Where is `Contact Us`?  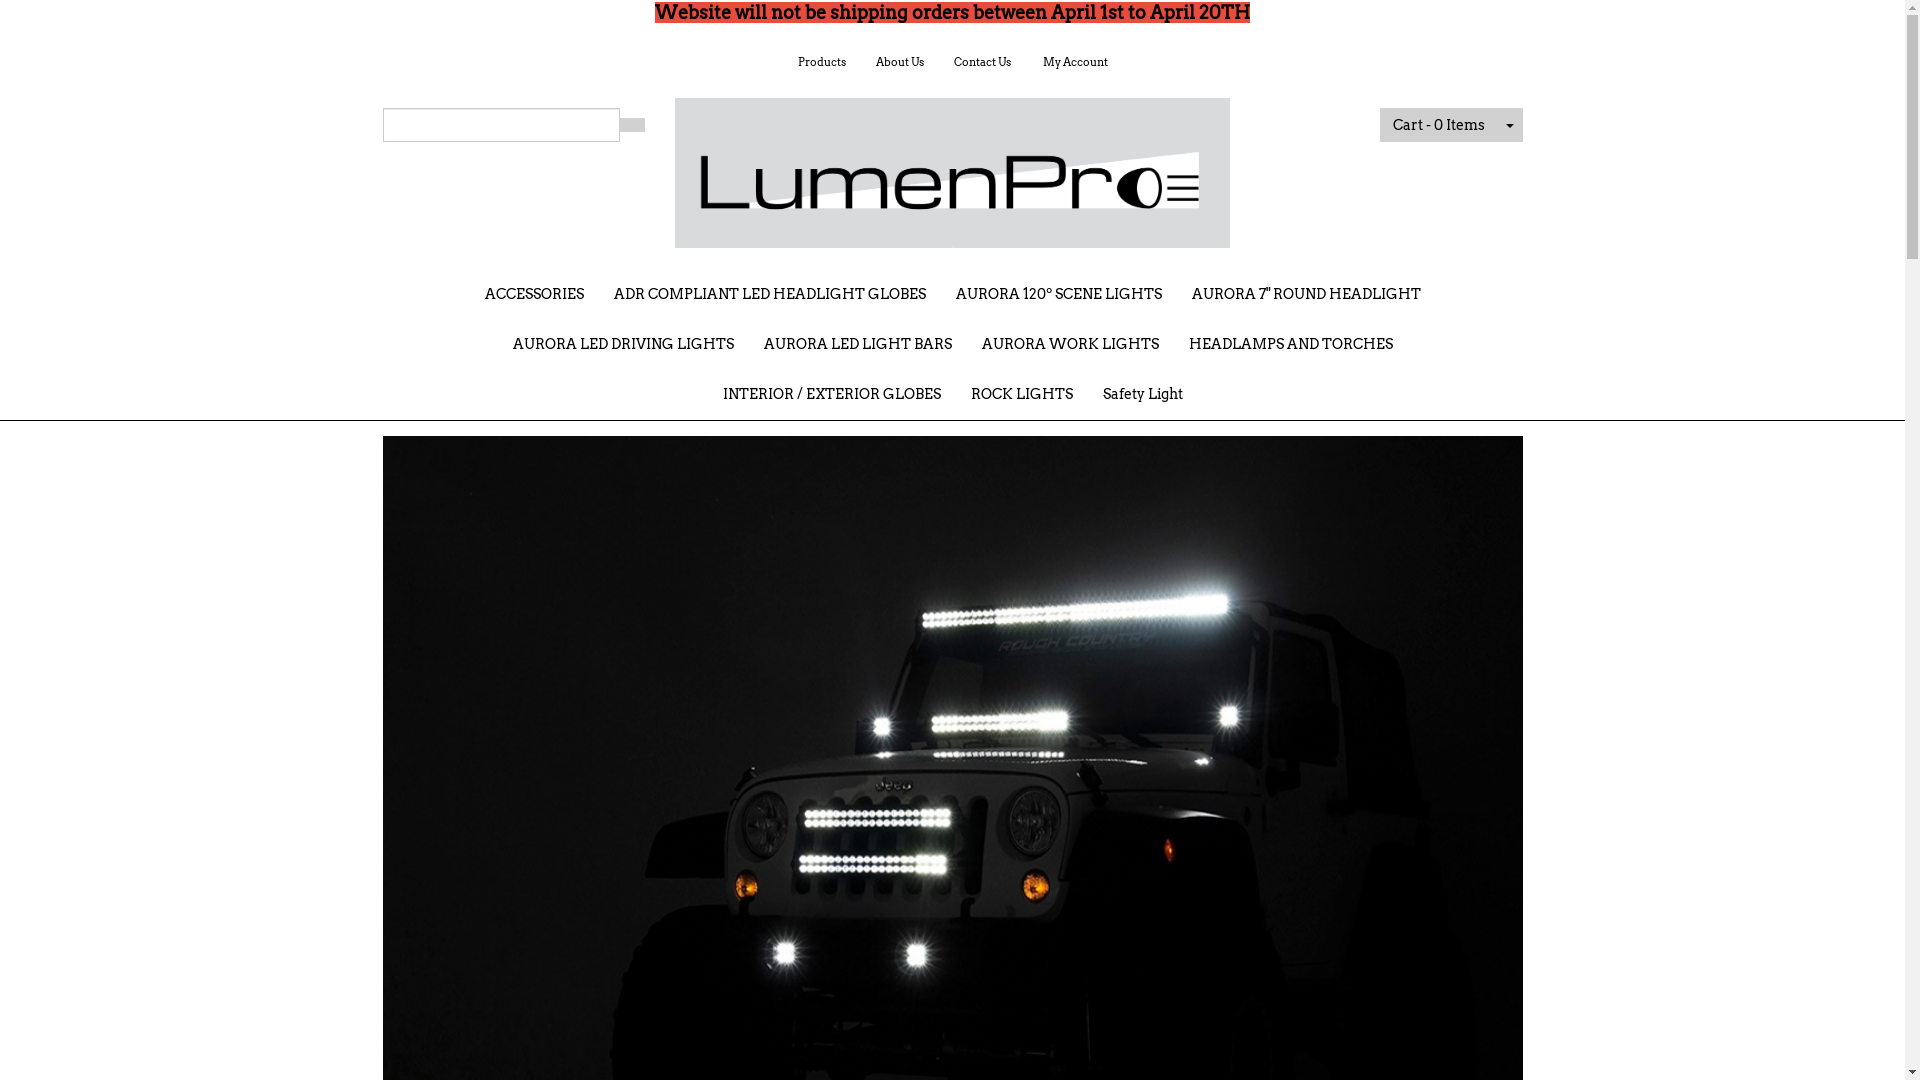 Contact Us is located at coordinates (982, 62).